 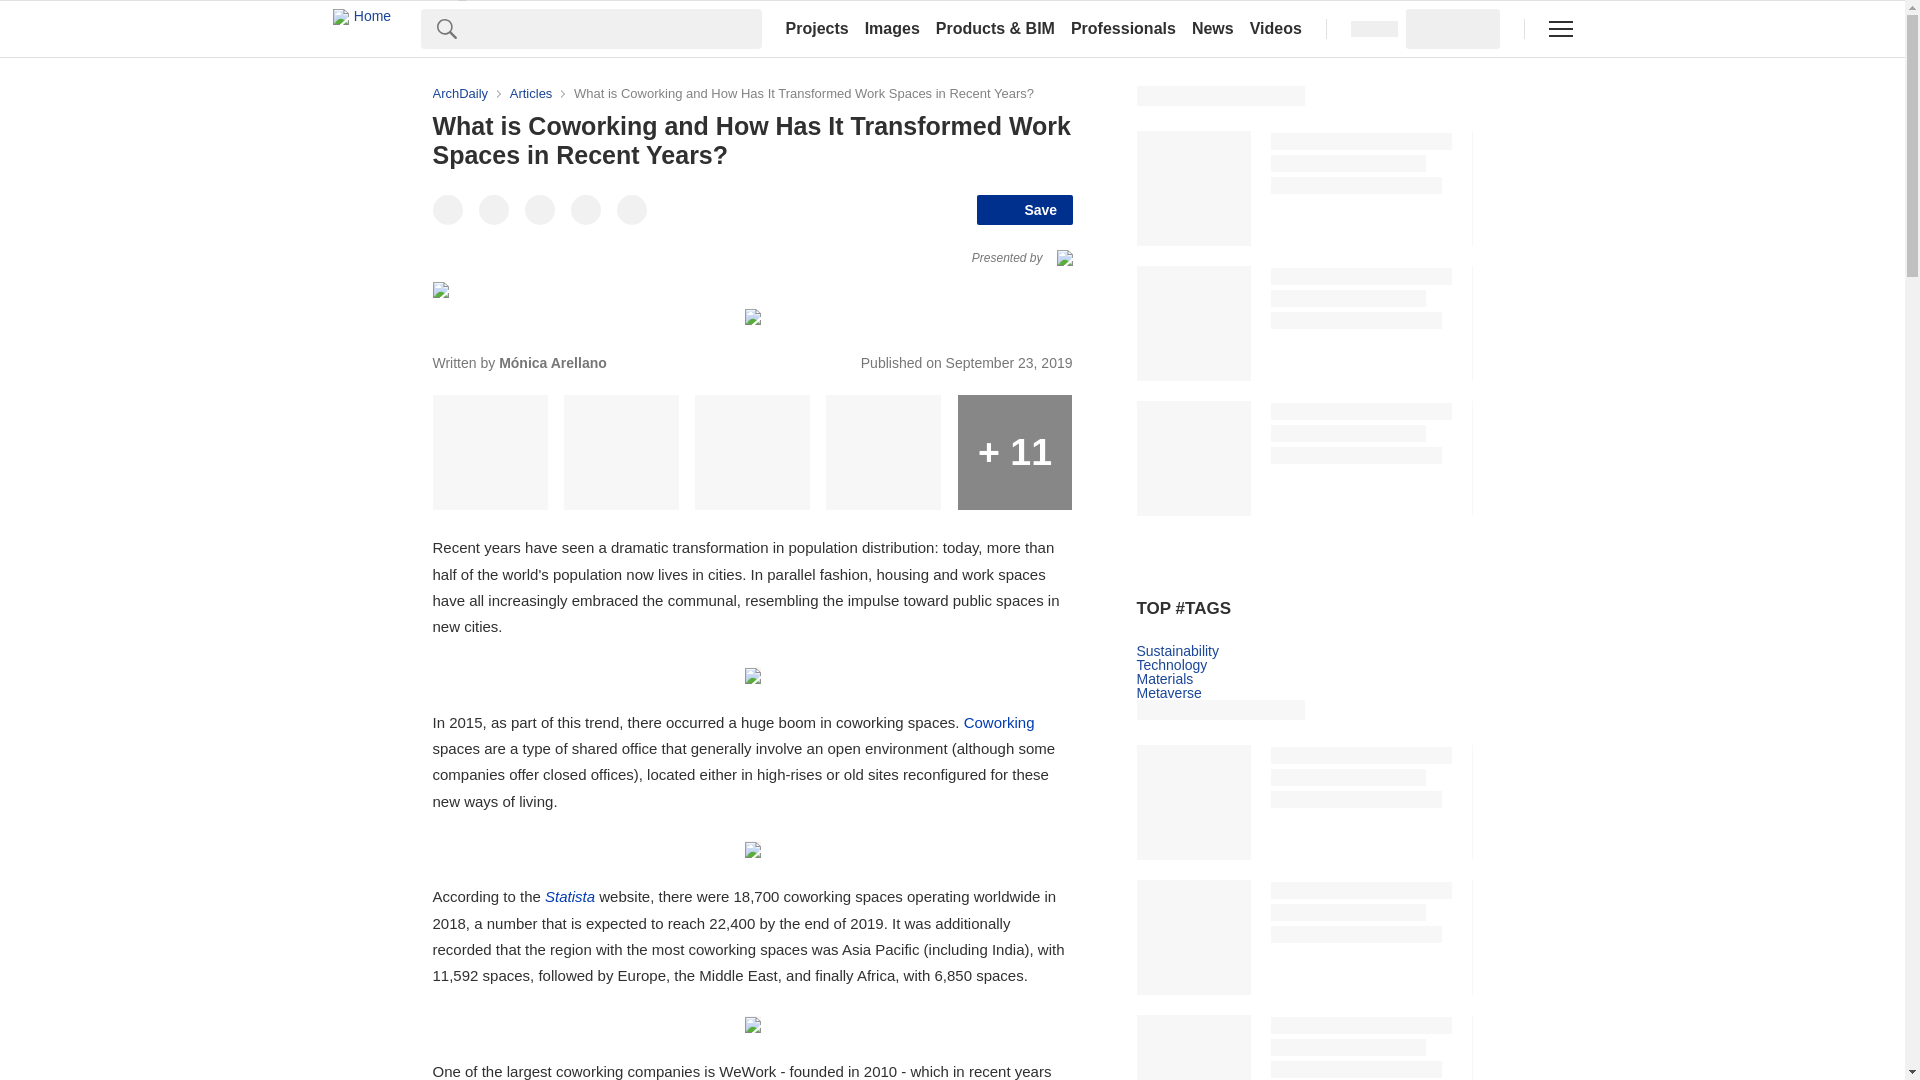 What do you see at coordinates (1213, 28) in the screenshot?
I see `News` at bounding box center [1213, 28].